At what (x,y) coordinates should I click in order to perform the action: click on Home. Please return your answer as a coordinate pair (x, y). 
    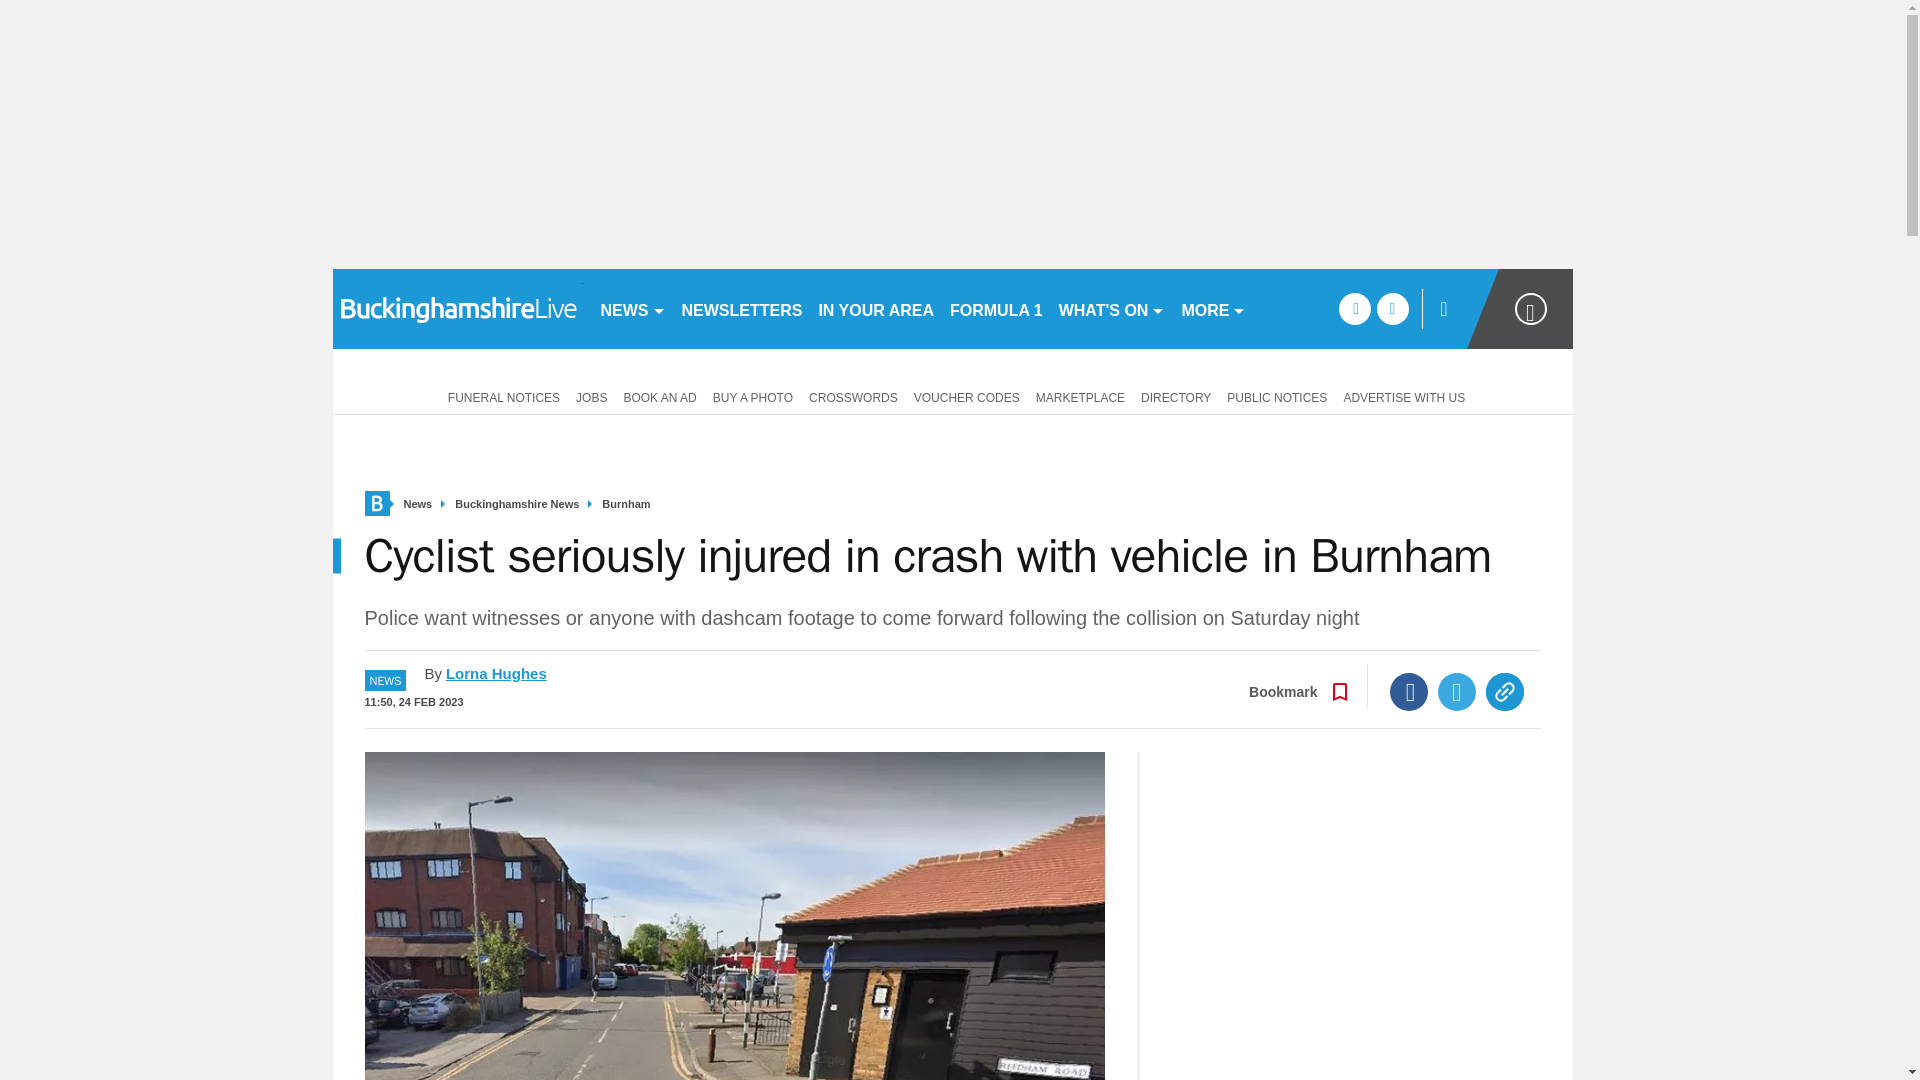
    Looking at the image, I should click on (376, 504).